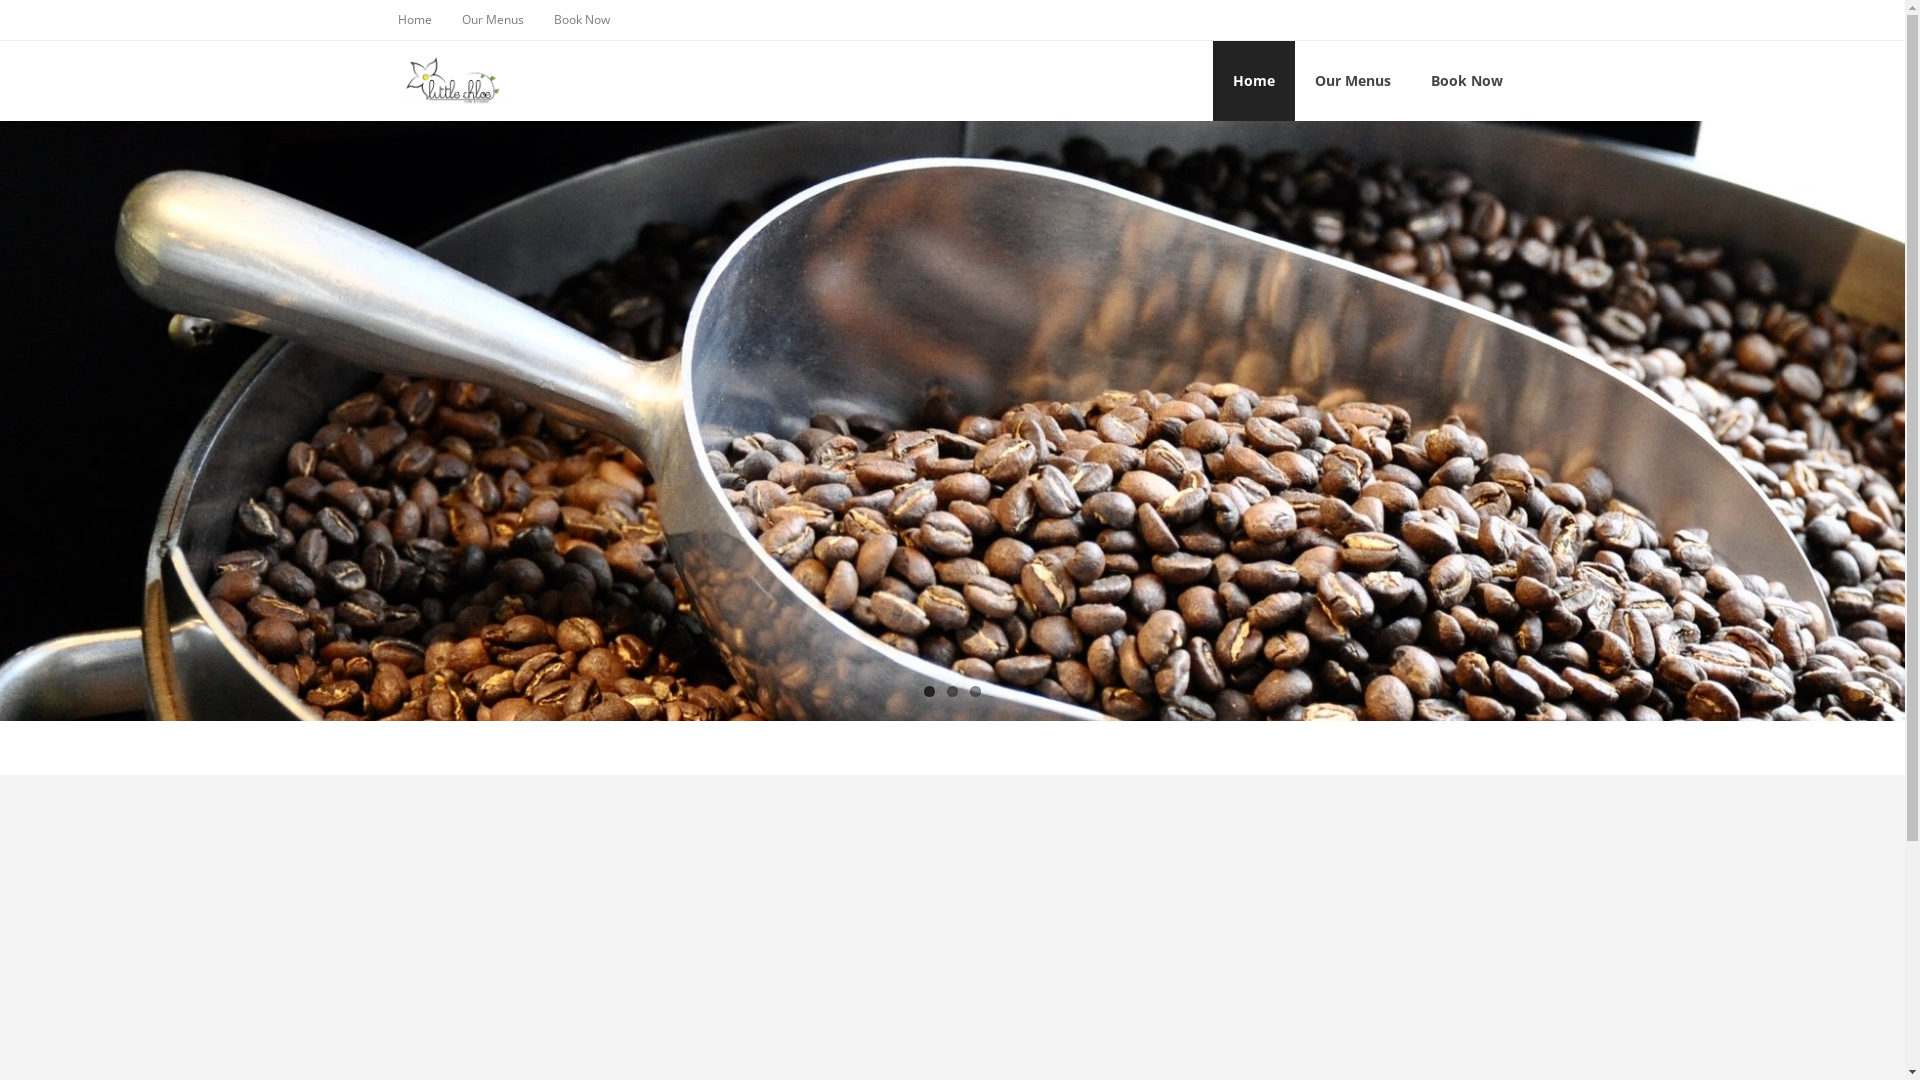  What do you see at coordinates (952, 692) in the screenshot?
I see `2` at bounding box center [952, 692].